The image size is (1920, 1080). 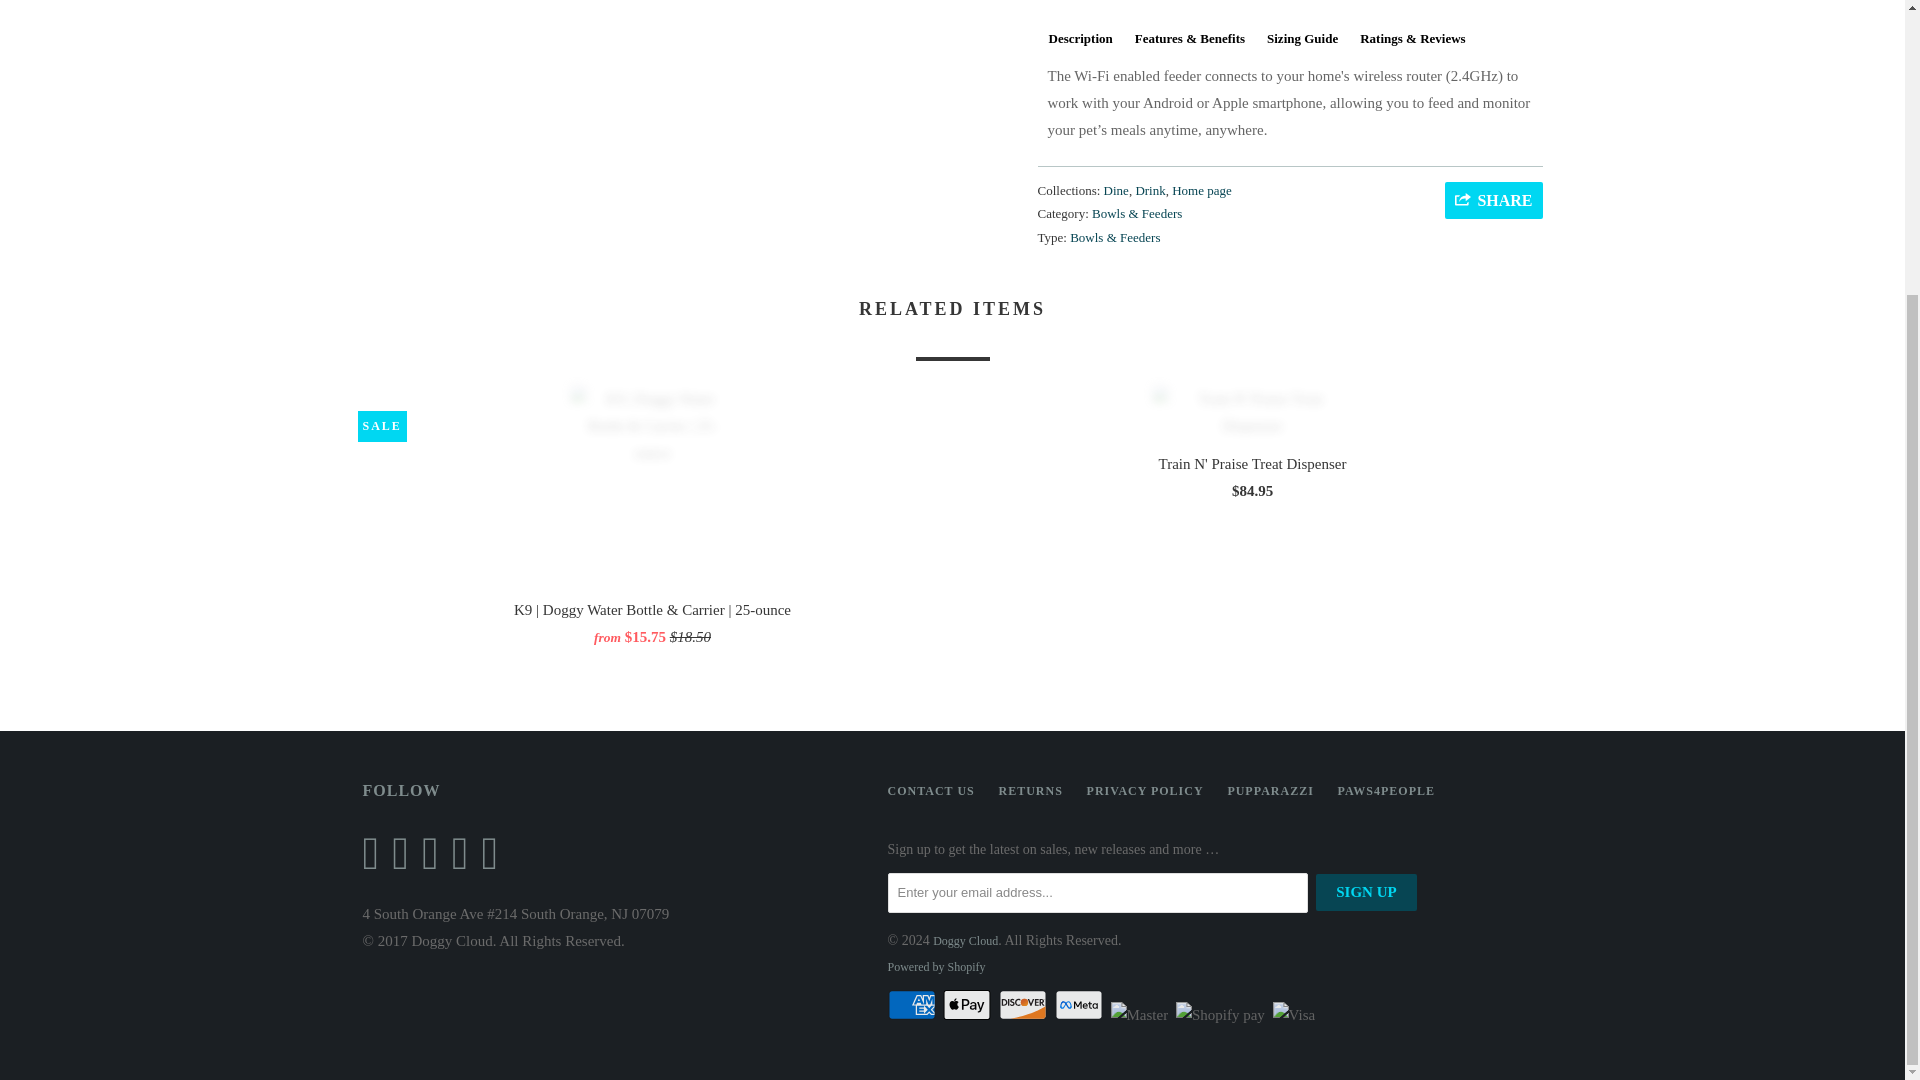 What do you see at coordinates (1366, 892) in the screenshot?
I see `Sign Up` at bounding box center [1366, 892].